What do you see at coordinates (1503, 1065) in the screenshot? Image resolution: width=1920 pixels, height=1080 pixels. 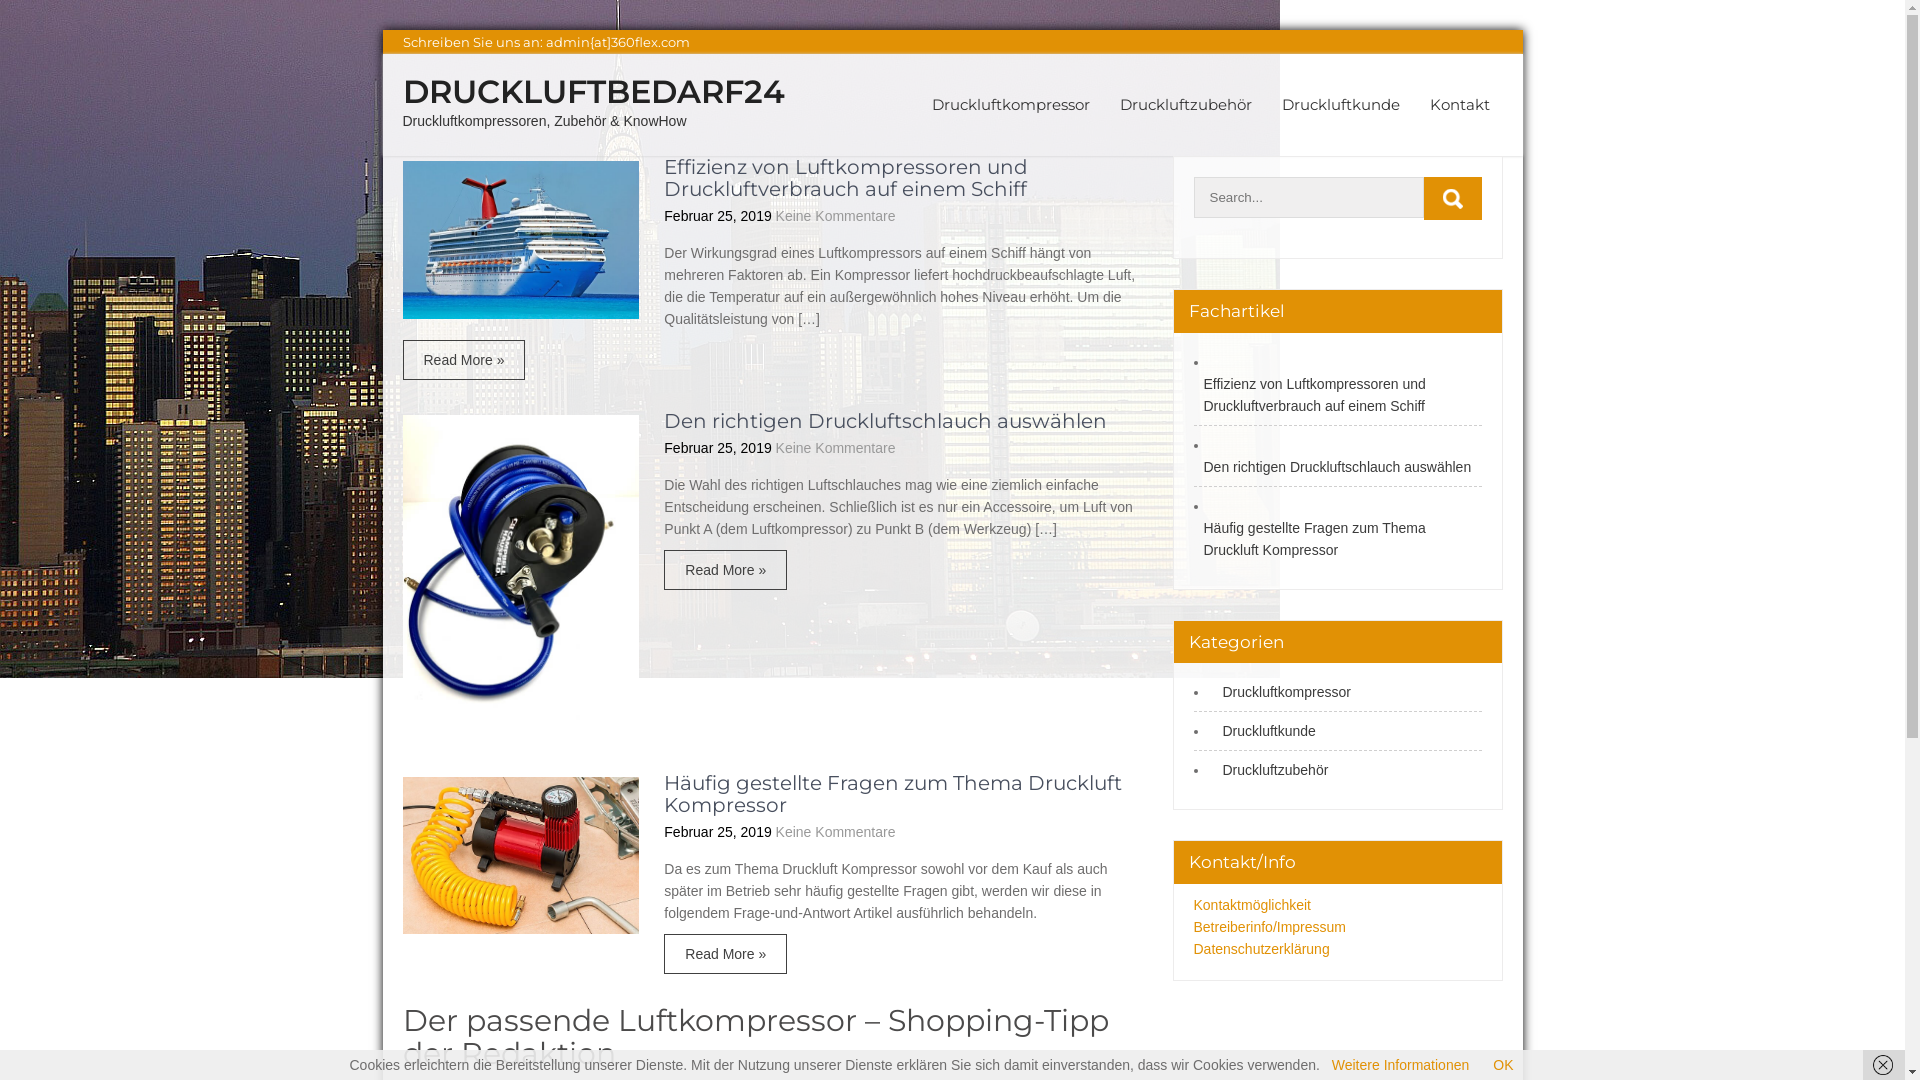 I see `OK` at bounding box center [1503, 1065].